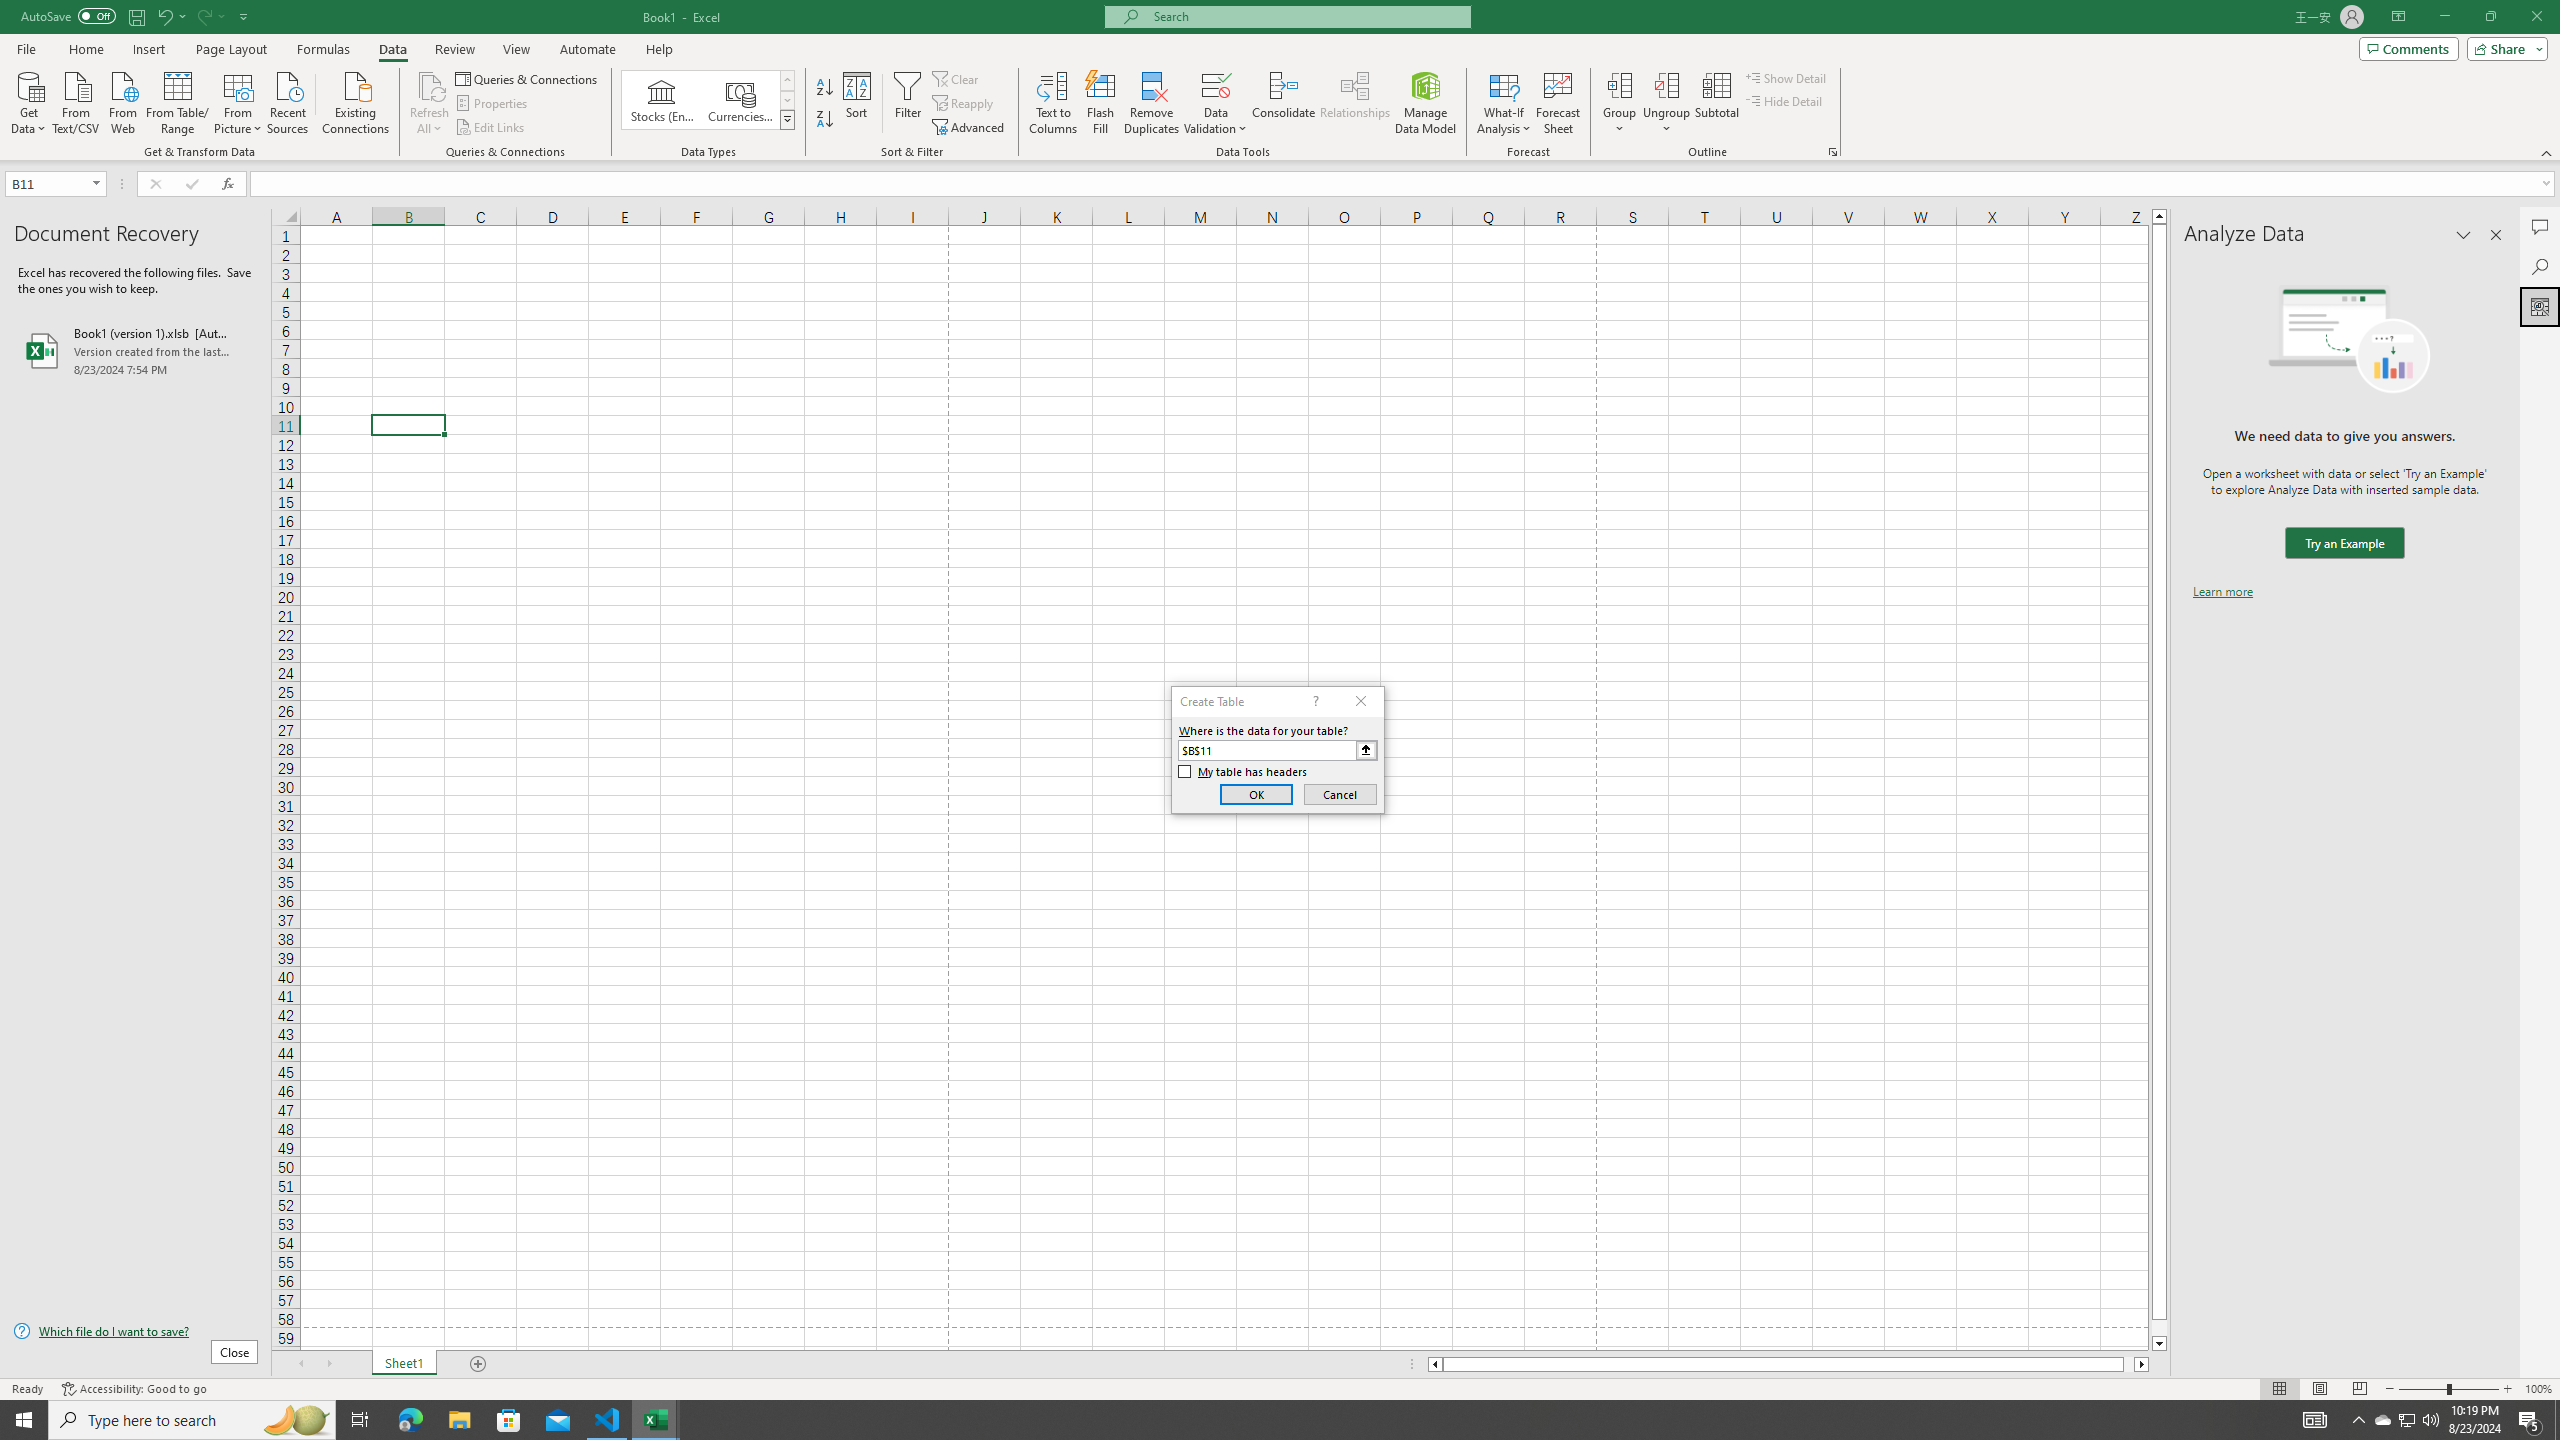  Describe the element at coordinates (1216, 85) in the screenshot. I see `Data Validation...` at that location.